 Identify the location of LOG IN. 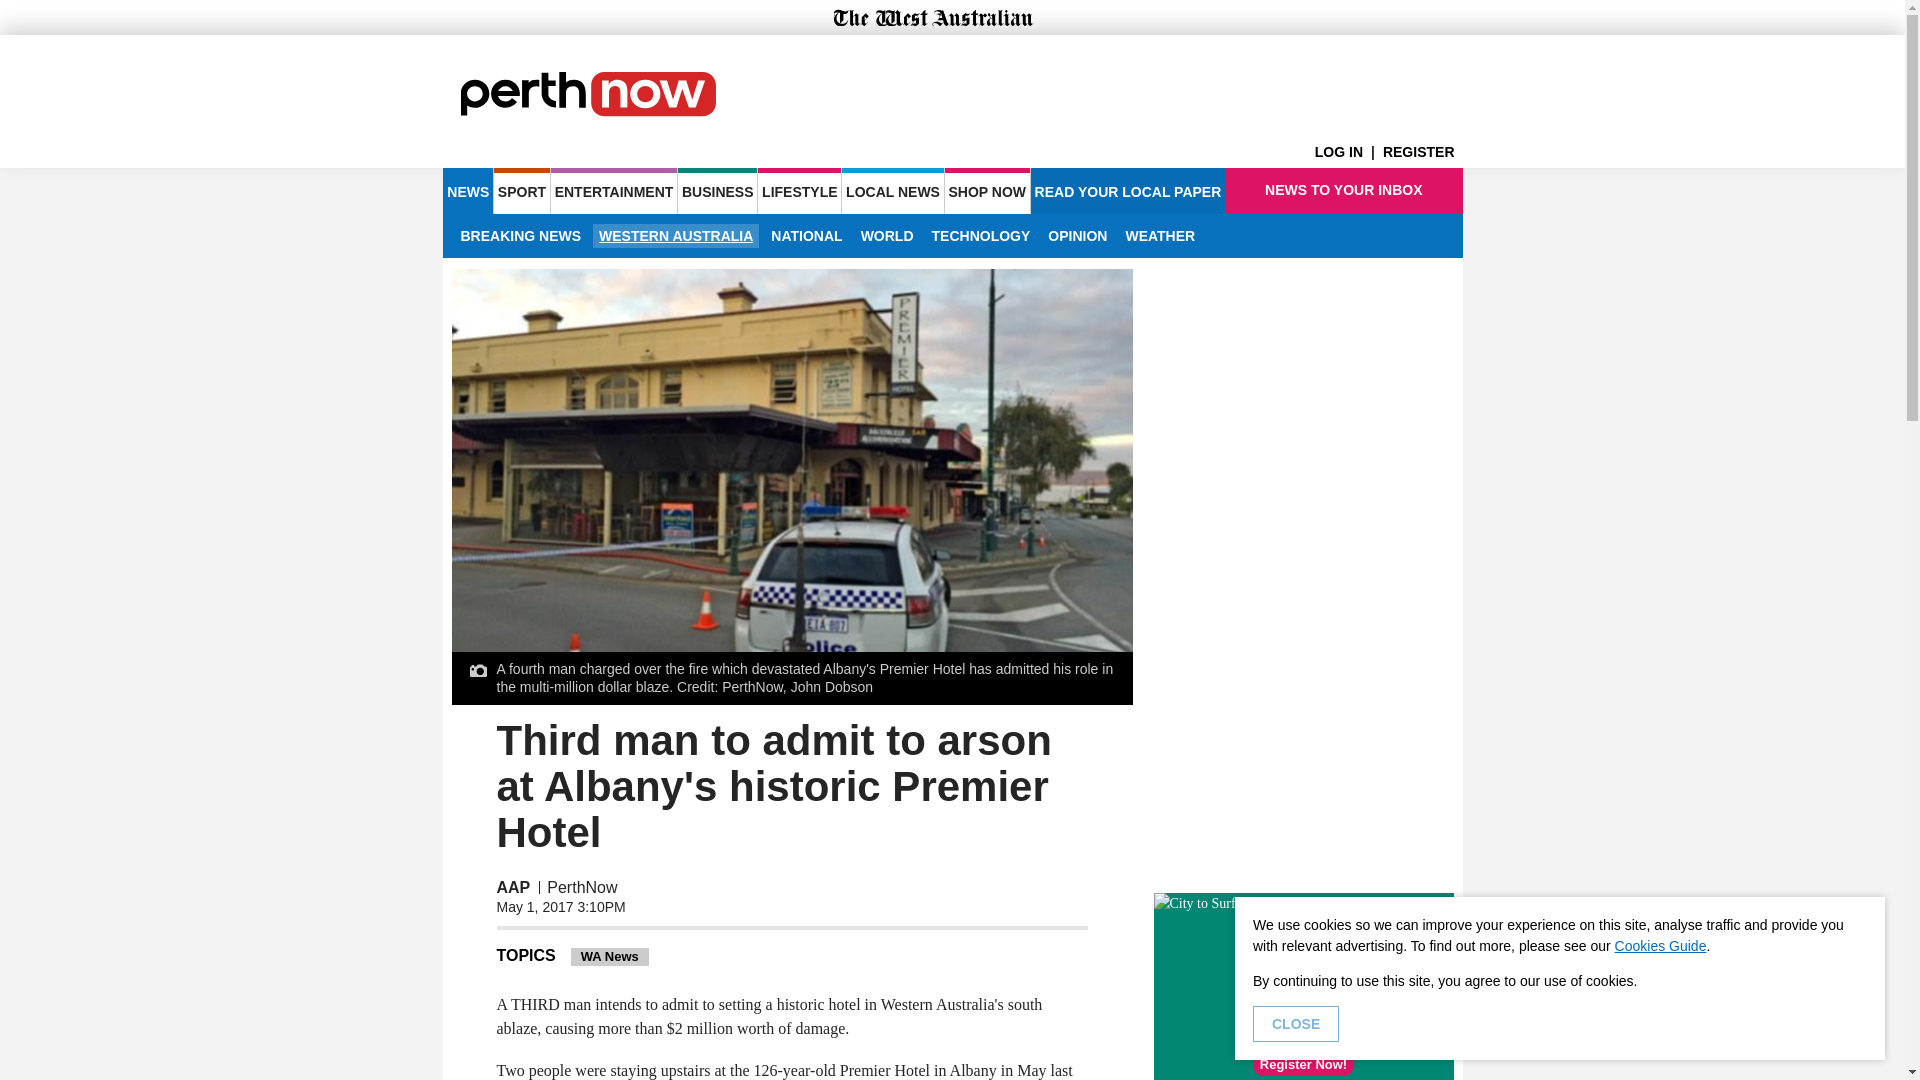
(1348, 152).